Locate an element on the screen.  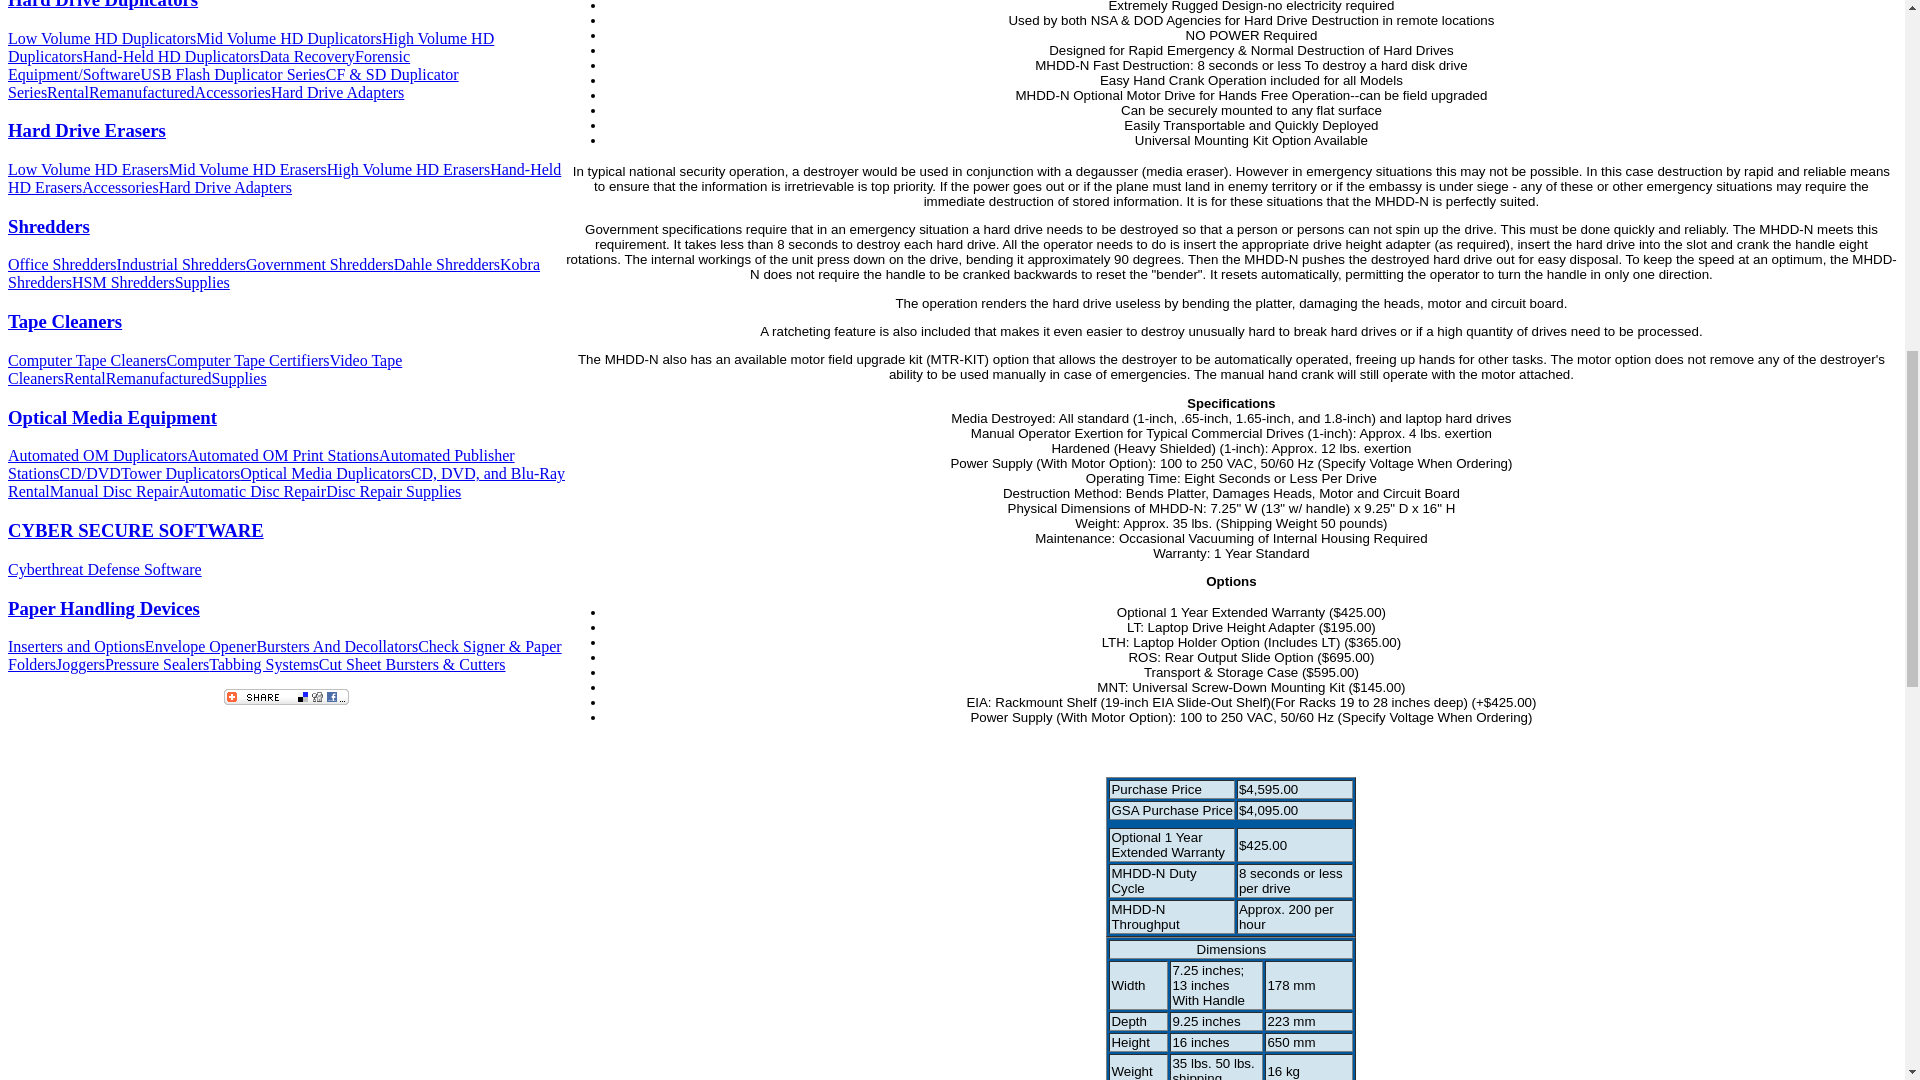
Hand-Held HD Duplicators is located at coordinates (170, 56).